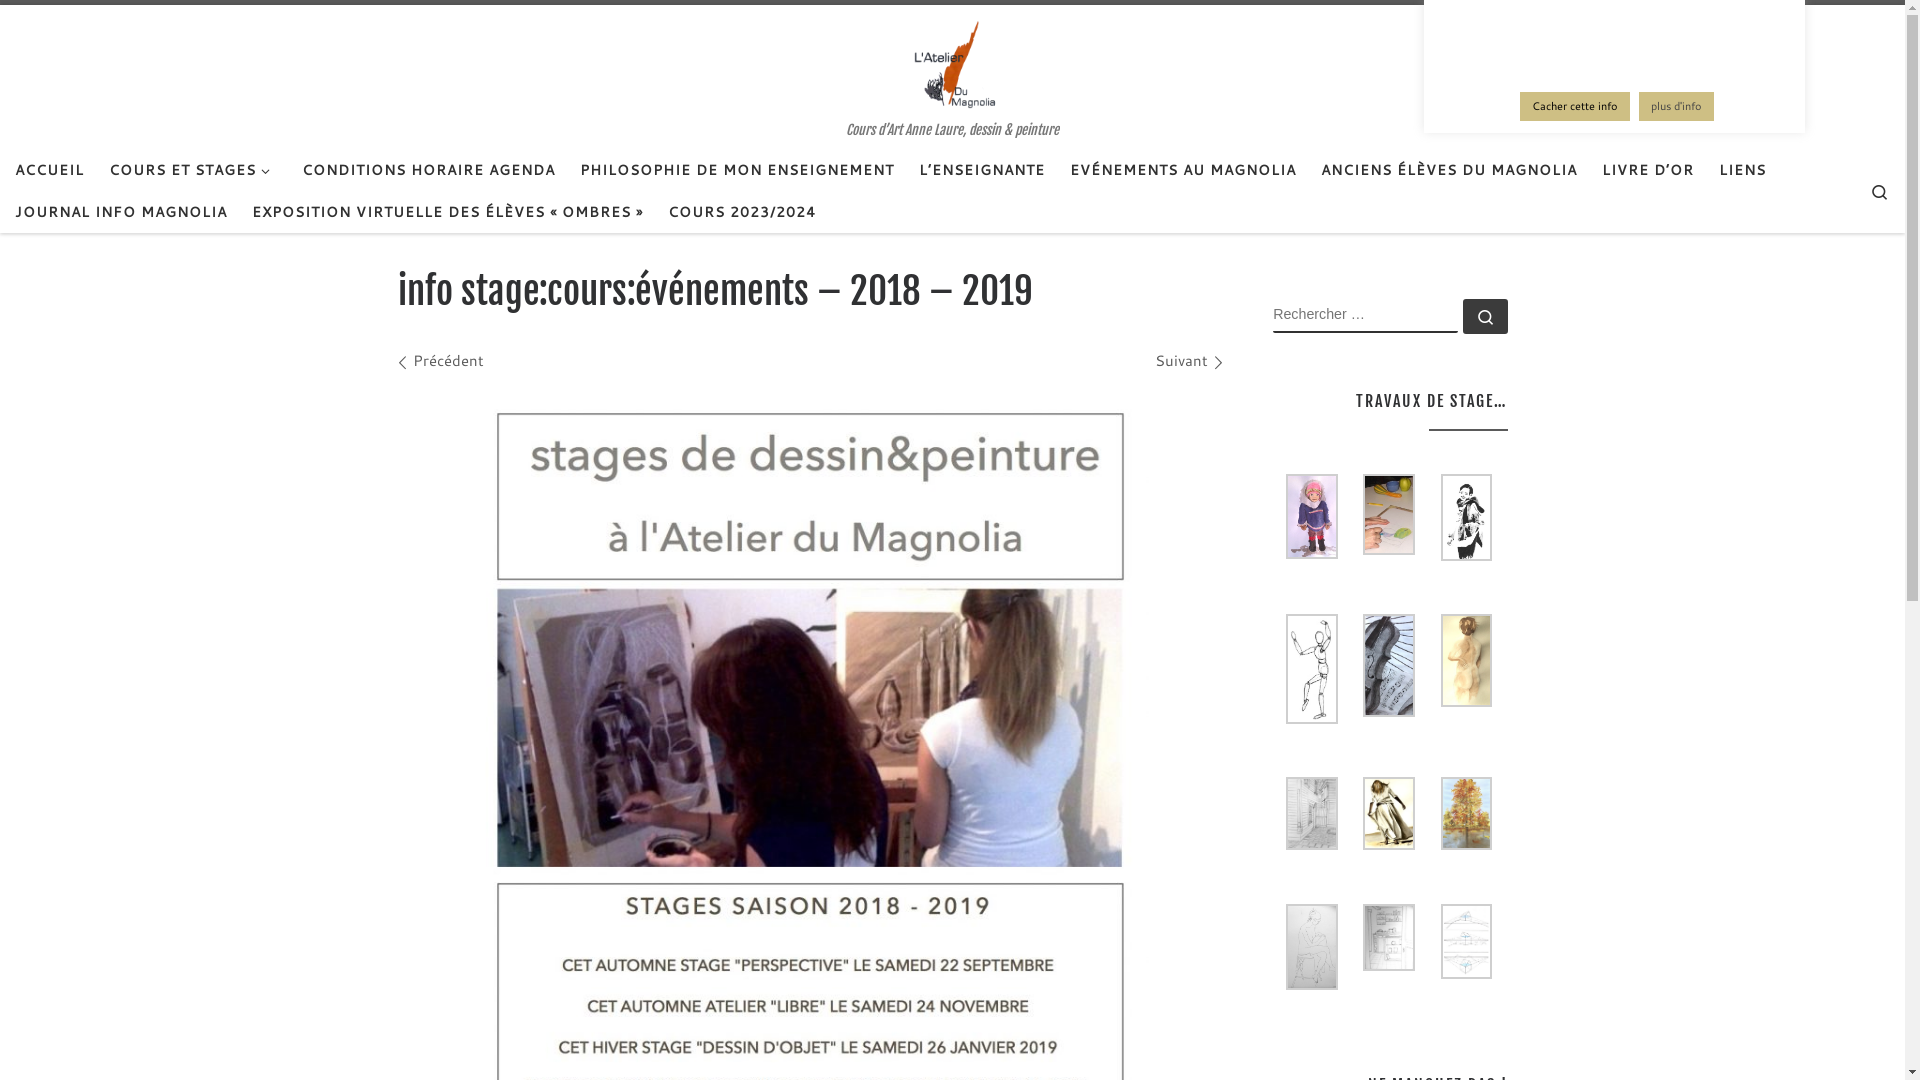  Describe the element at coordinates (742, 212) in the screenshot. I see `COURS 2023/2024` at that location.